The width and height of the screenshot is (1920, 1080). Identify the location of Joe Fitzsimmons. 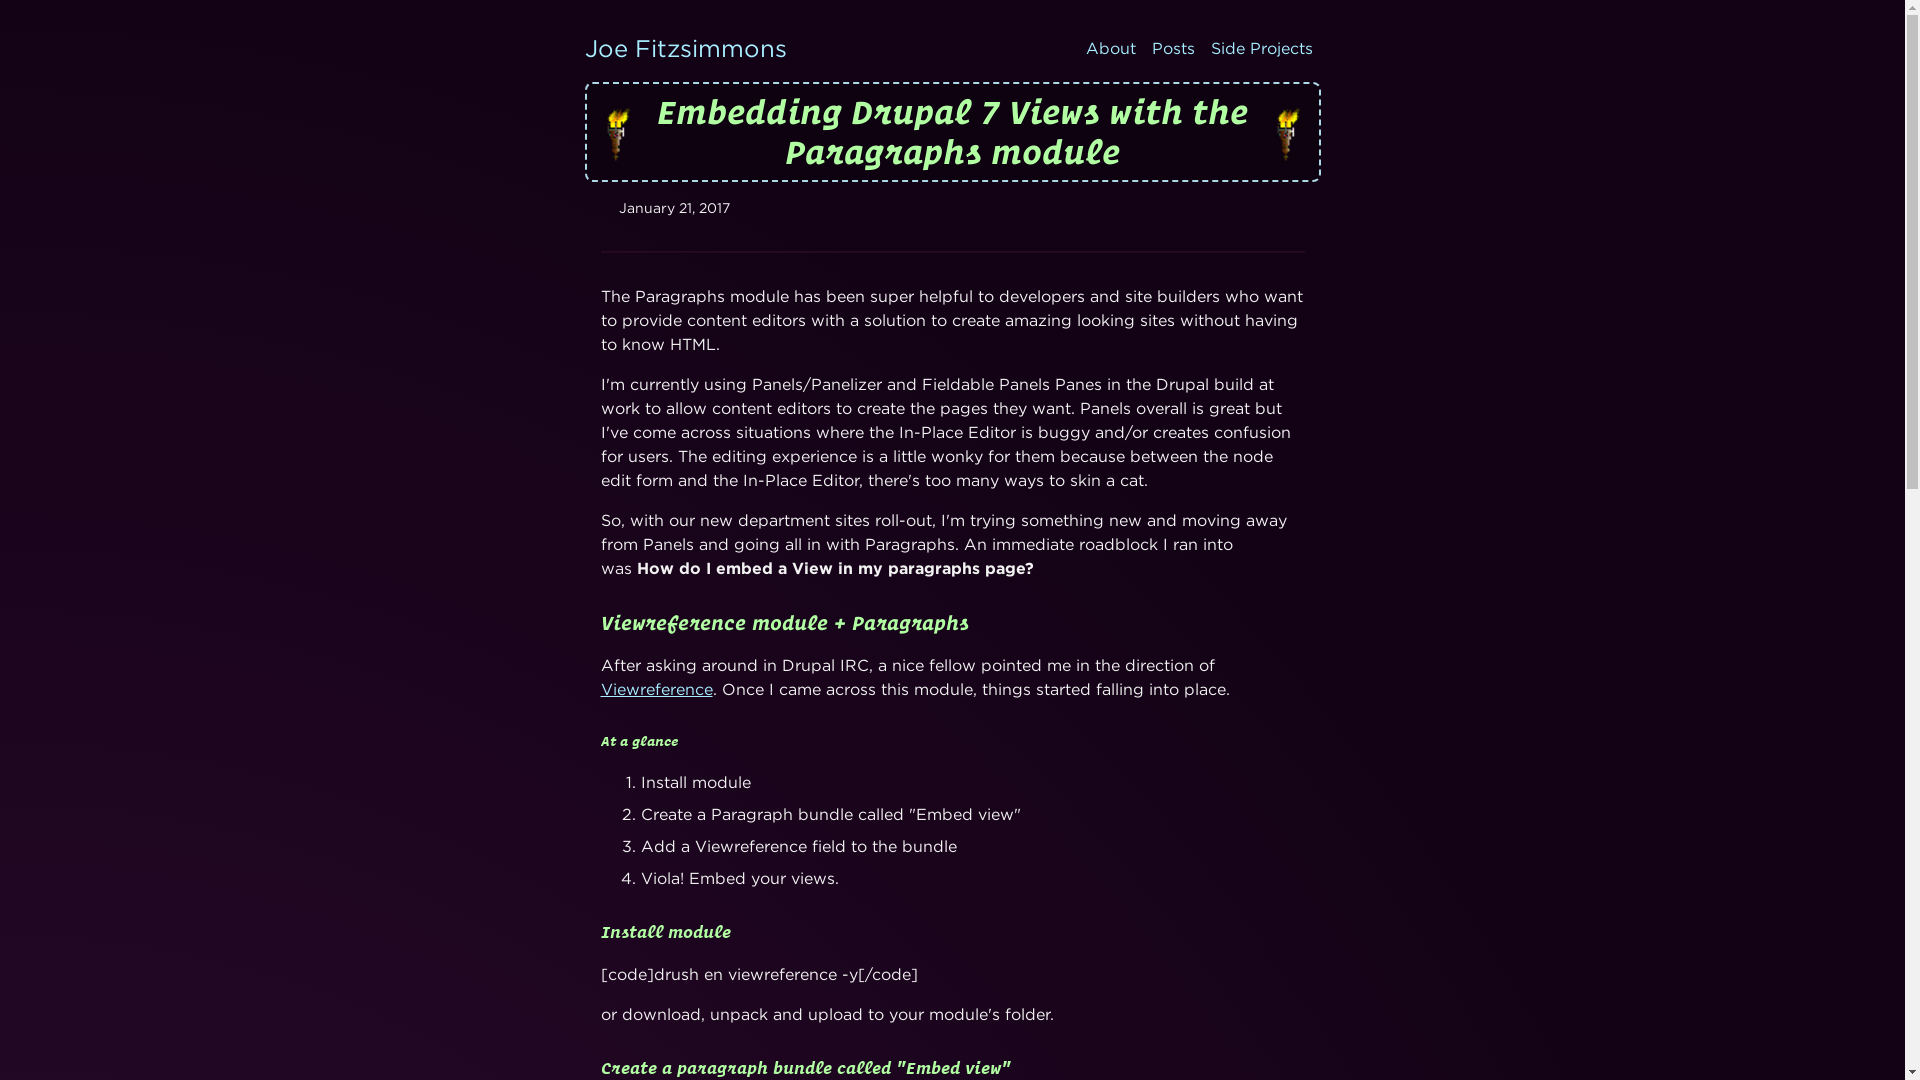
(684, 48).